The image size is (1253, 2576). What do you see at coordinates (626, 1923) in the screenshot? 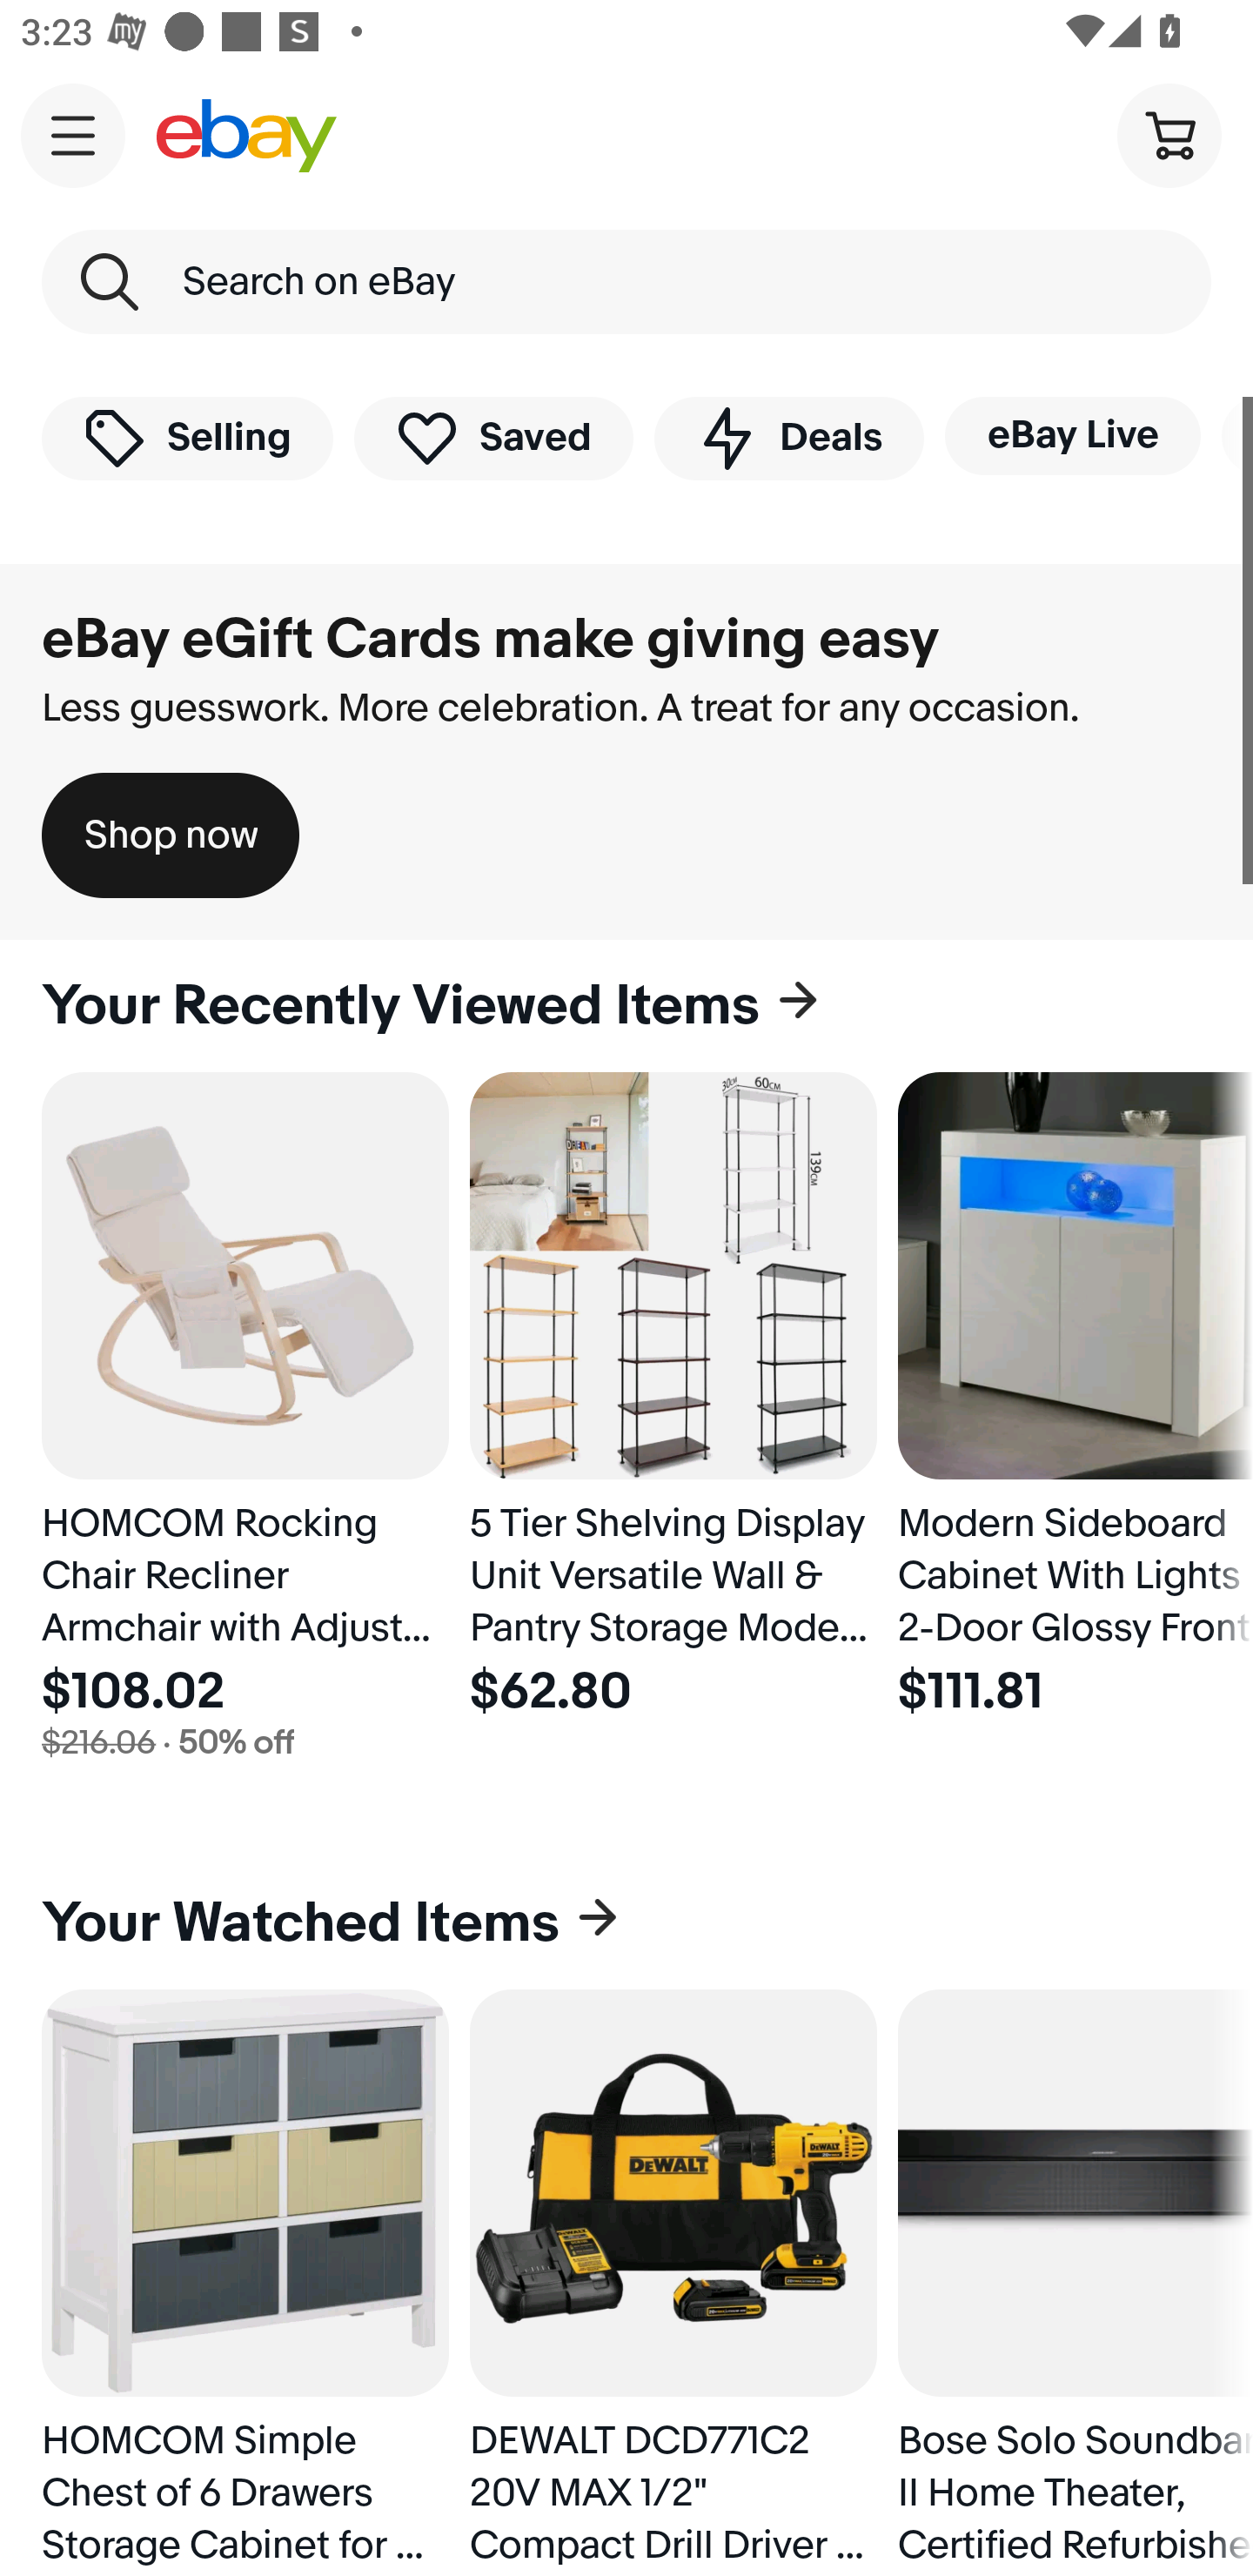
I see `Your Watched Items  ` at bounding box center [626, 1923].